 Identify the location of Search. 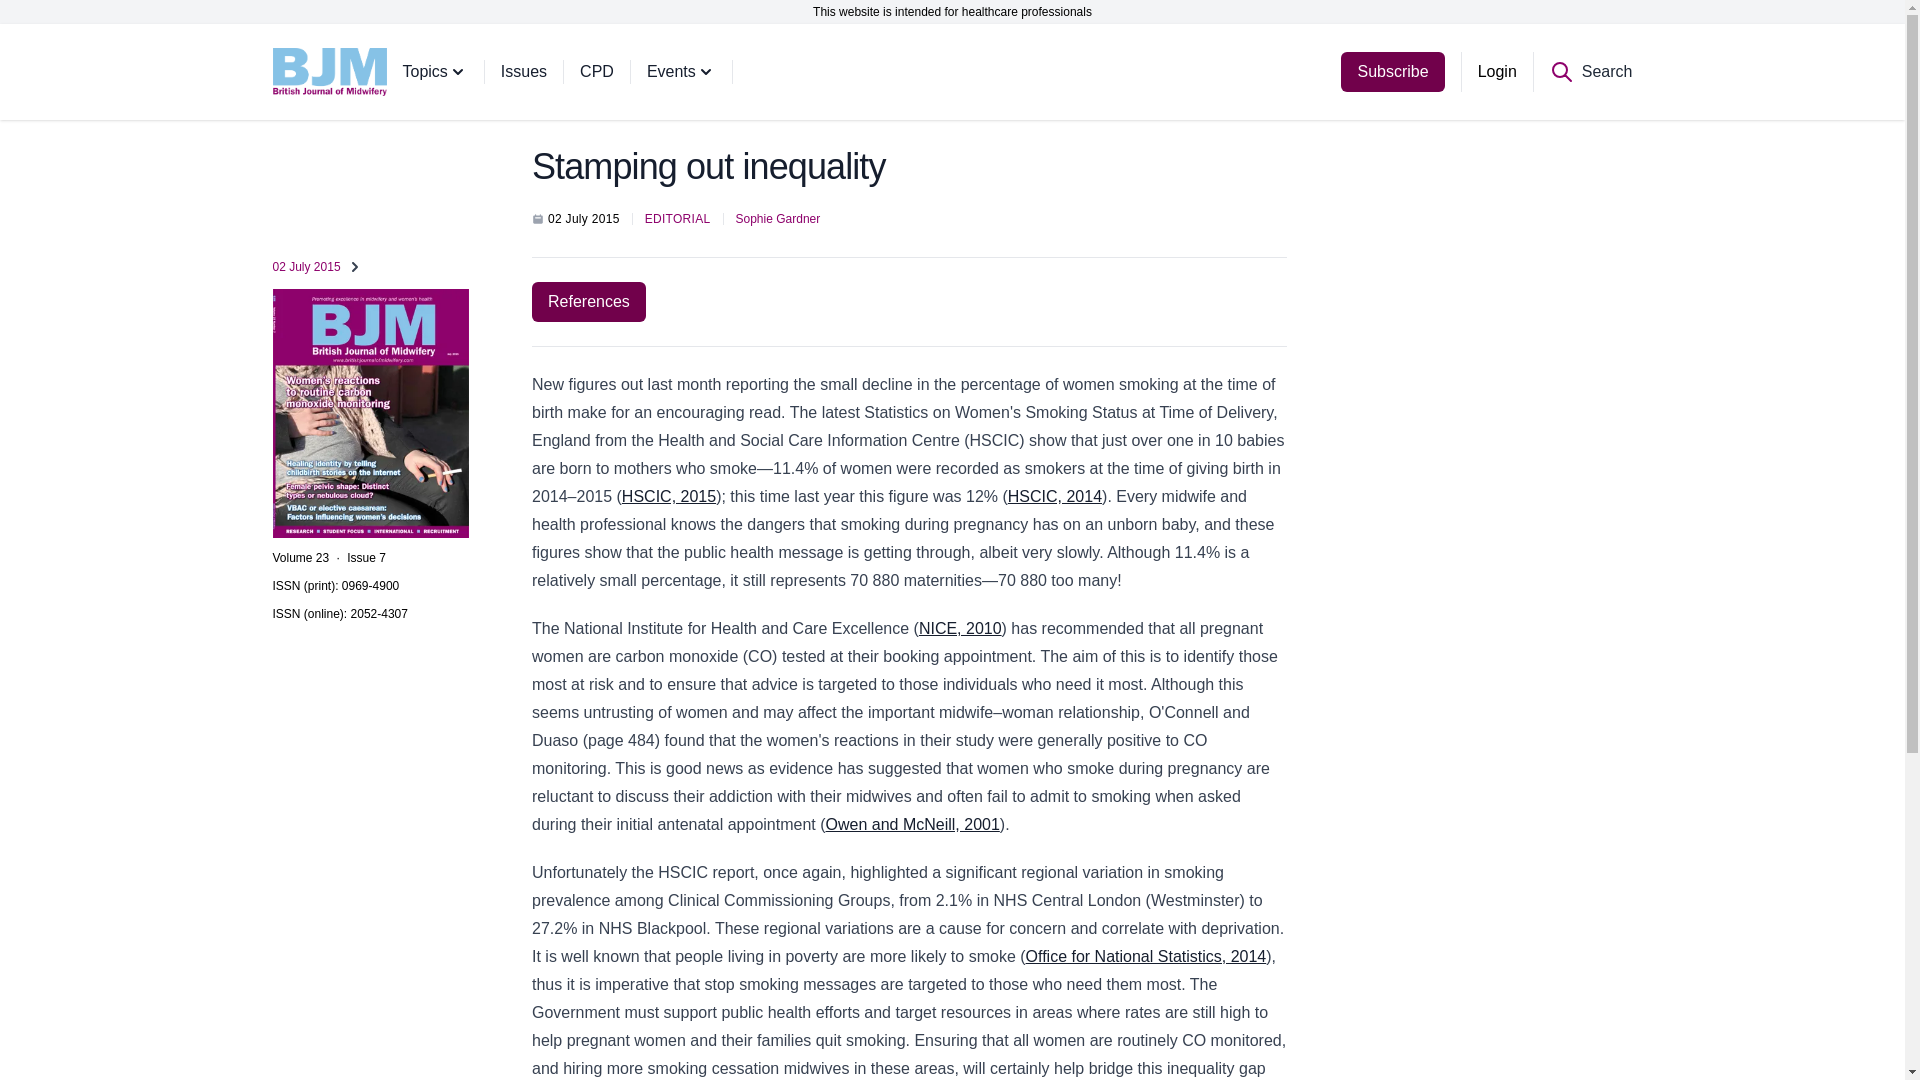
(1591, 71).